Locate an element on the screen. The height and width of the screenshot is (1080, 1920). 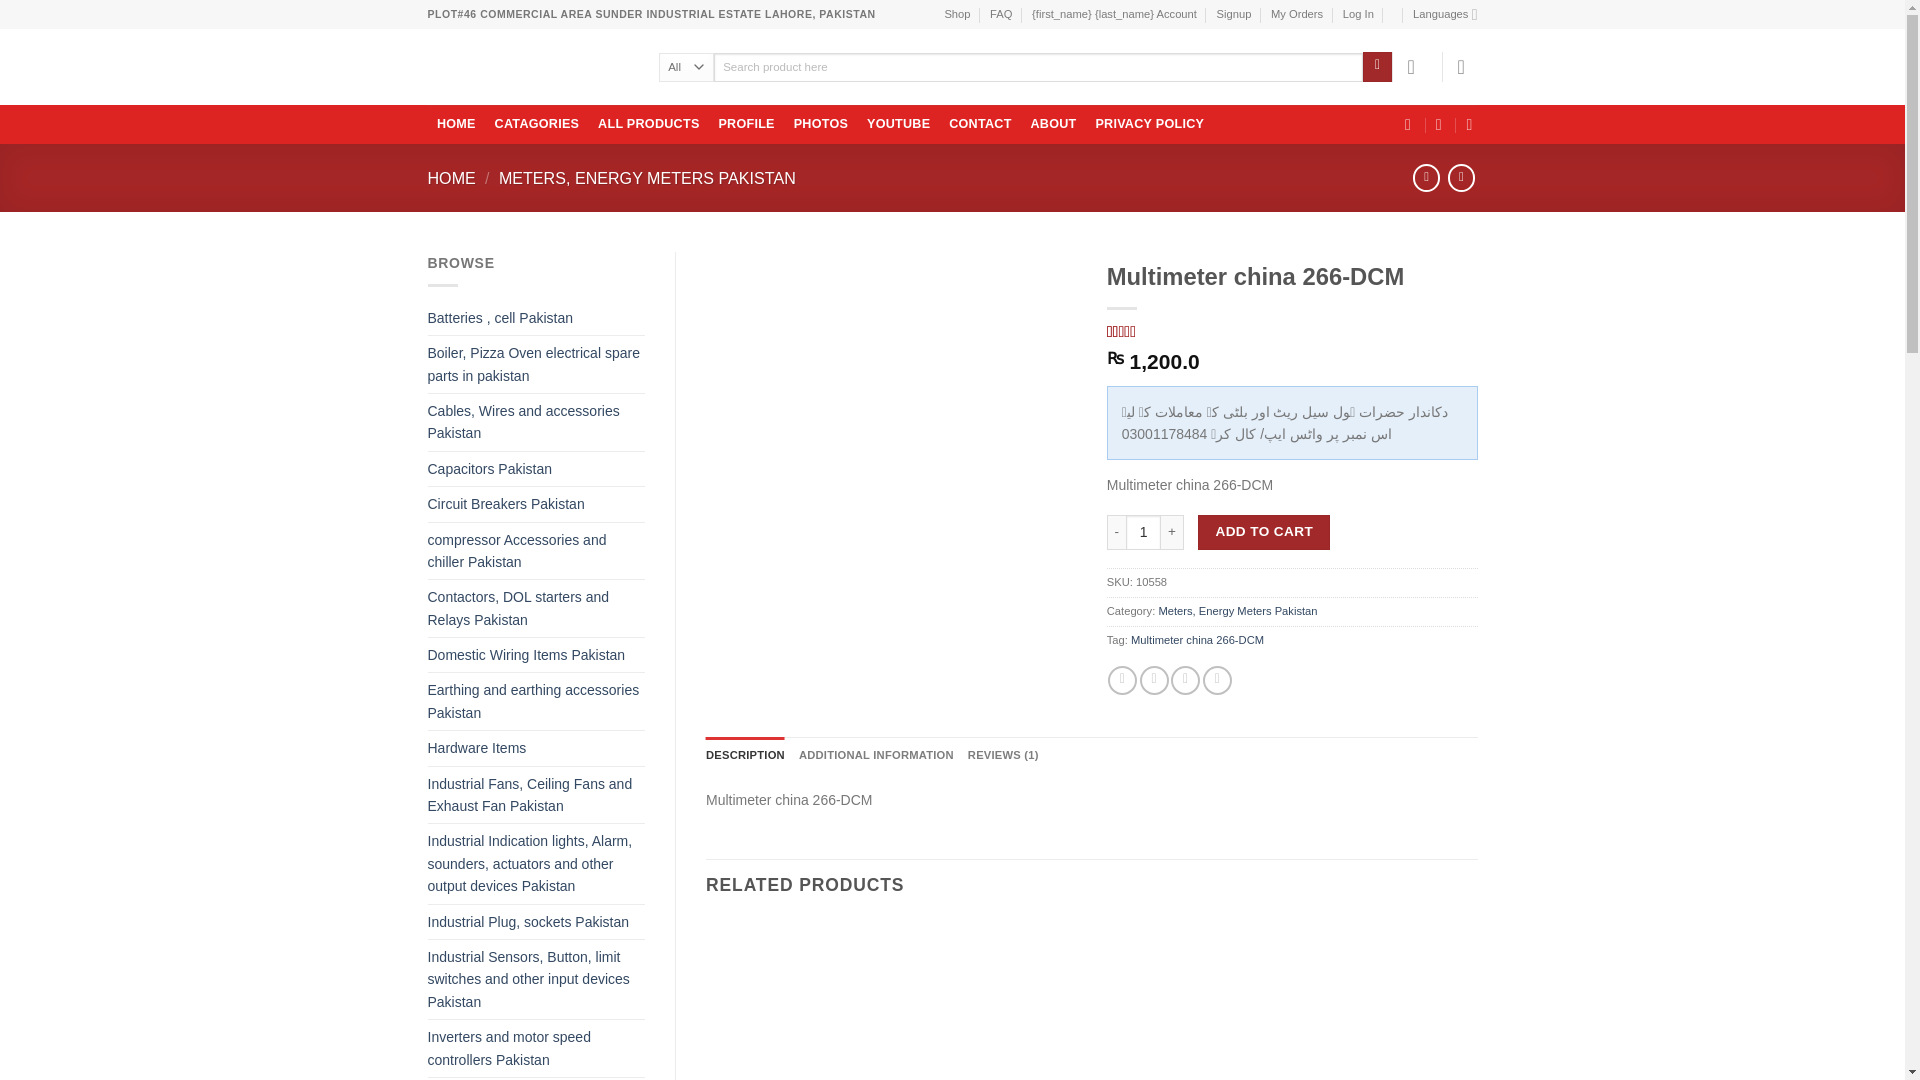
Search is located at coordinates (1378, 66).